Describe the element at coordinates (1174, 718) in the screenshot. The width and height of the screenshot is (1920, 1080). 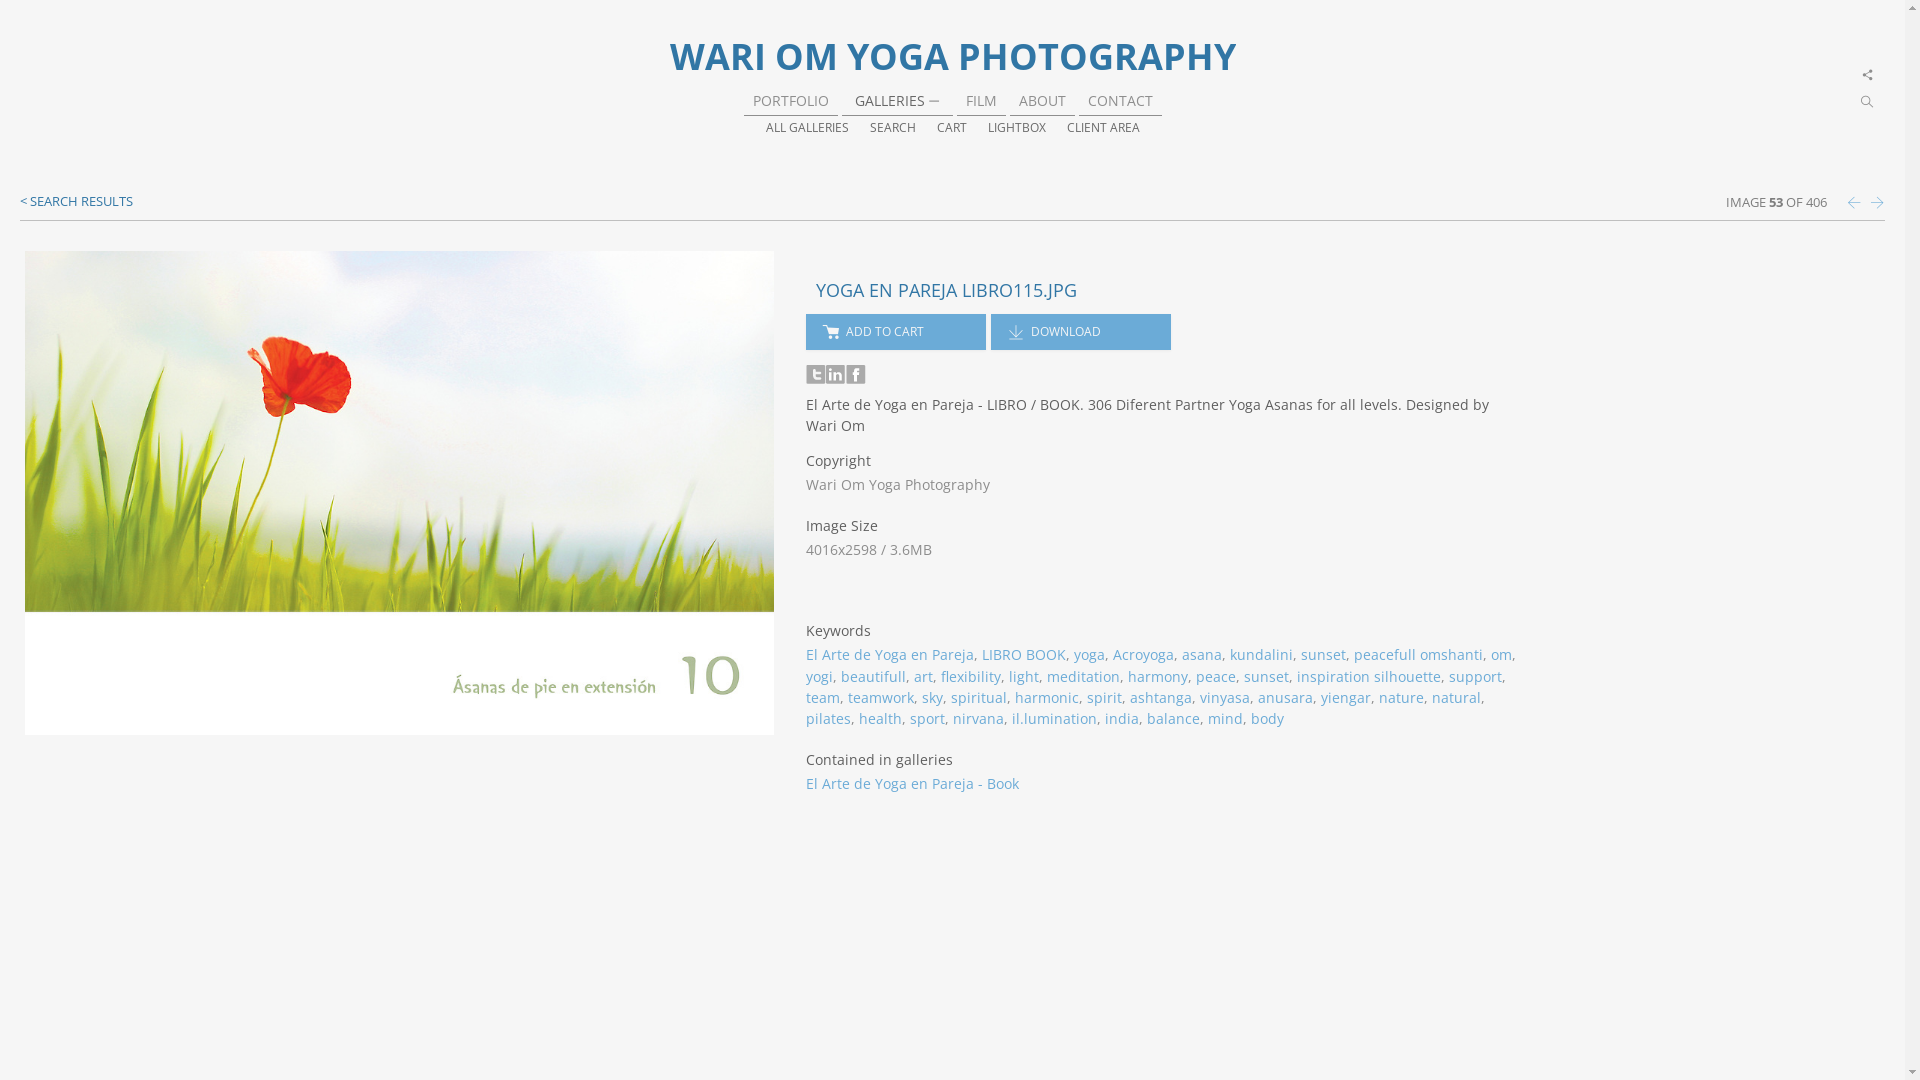
I see `balance` at that location.